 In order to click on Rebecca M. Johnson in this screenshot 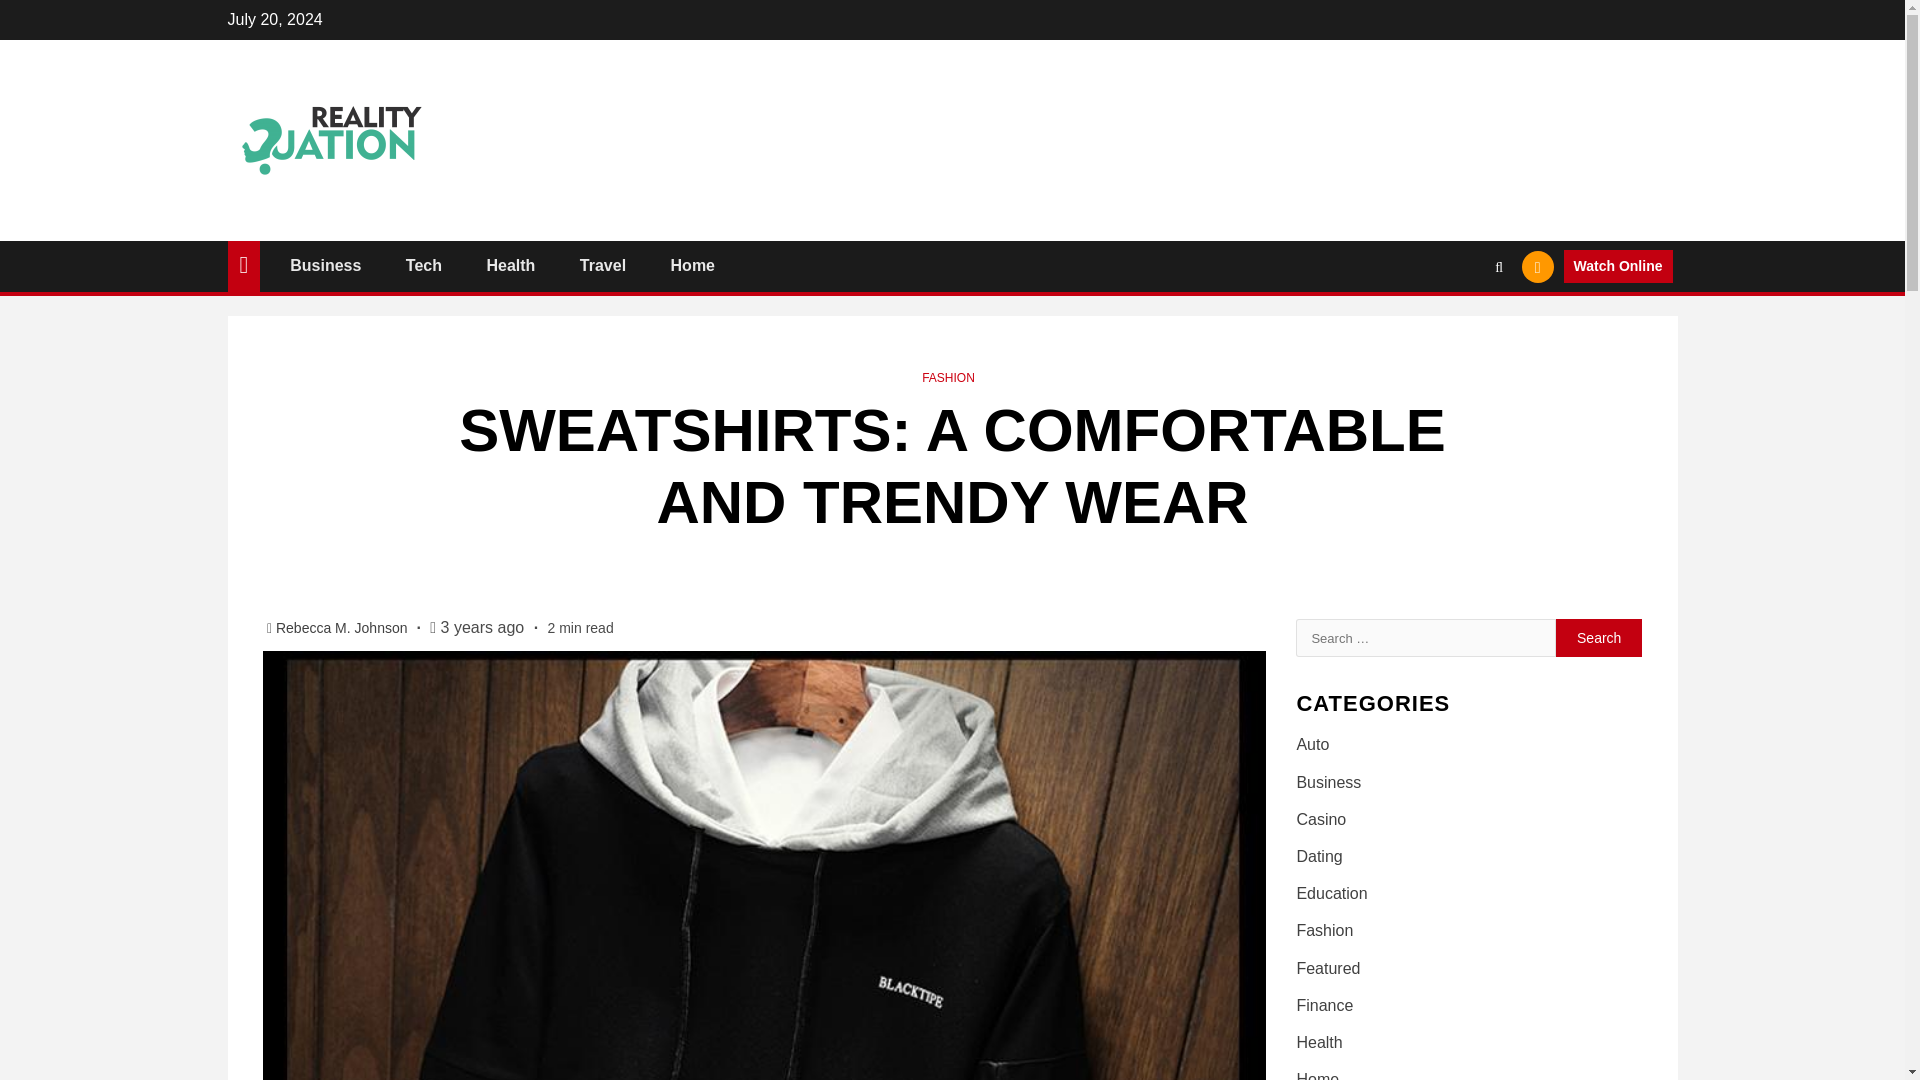, I will do `click(343, 628)`.